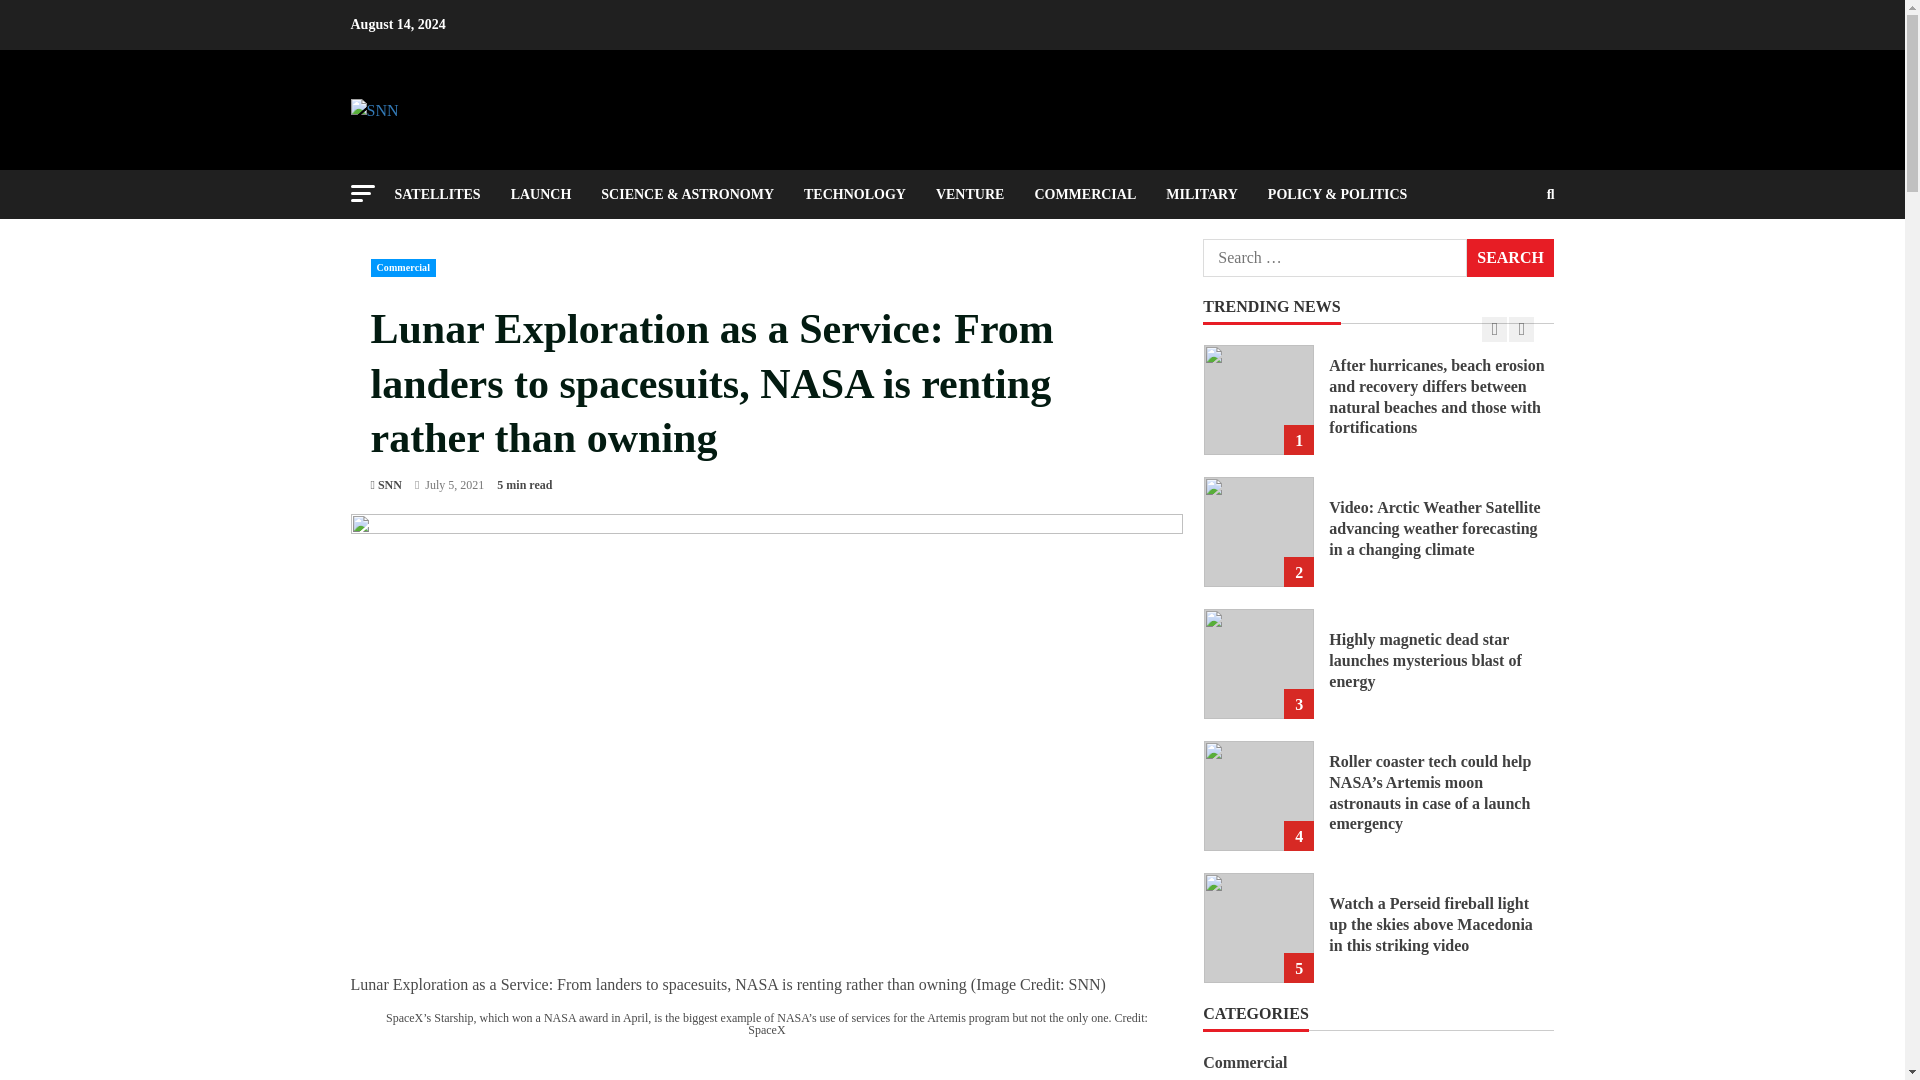  Describe the element at coordinates (444, 194) in the screenshot. I see `SATELLITES` at that location.